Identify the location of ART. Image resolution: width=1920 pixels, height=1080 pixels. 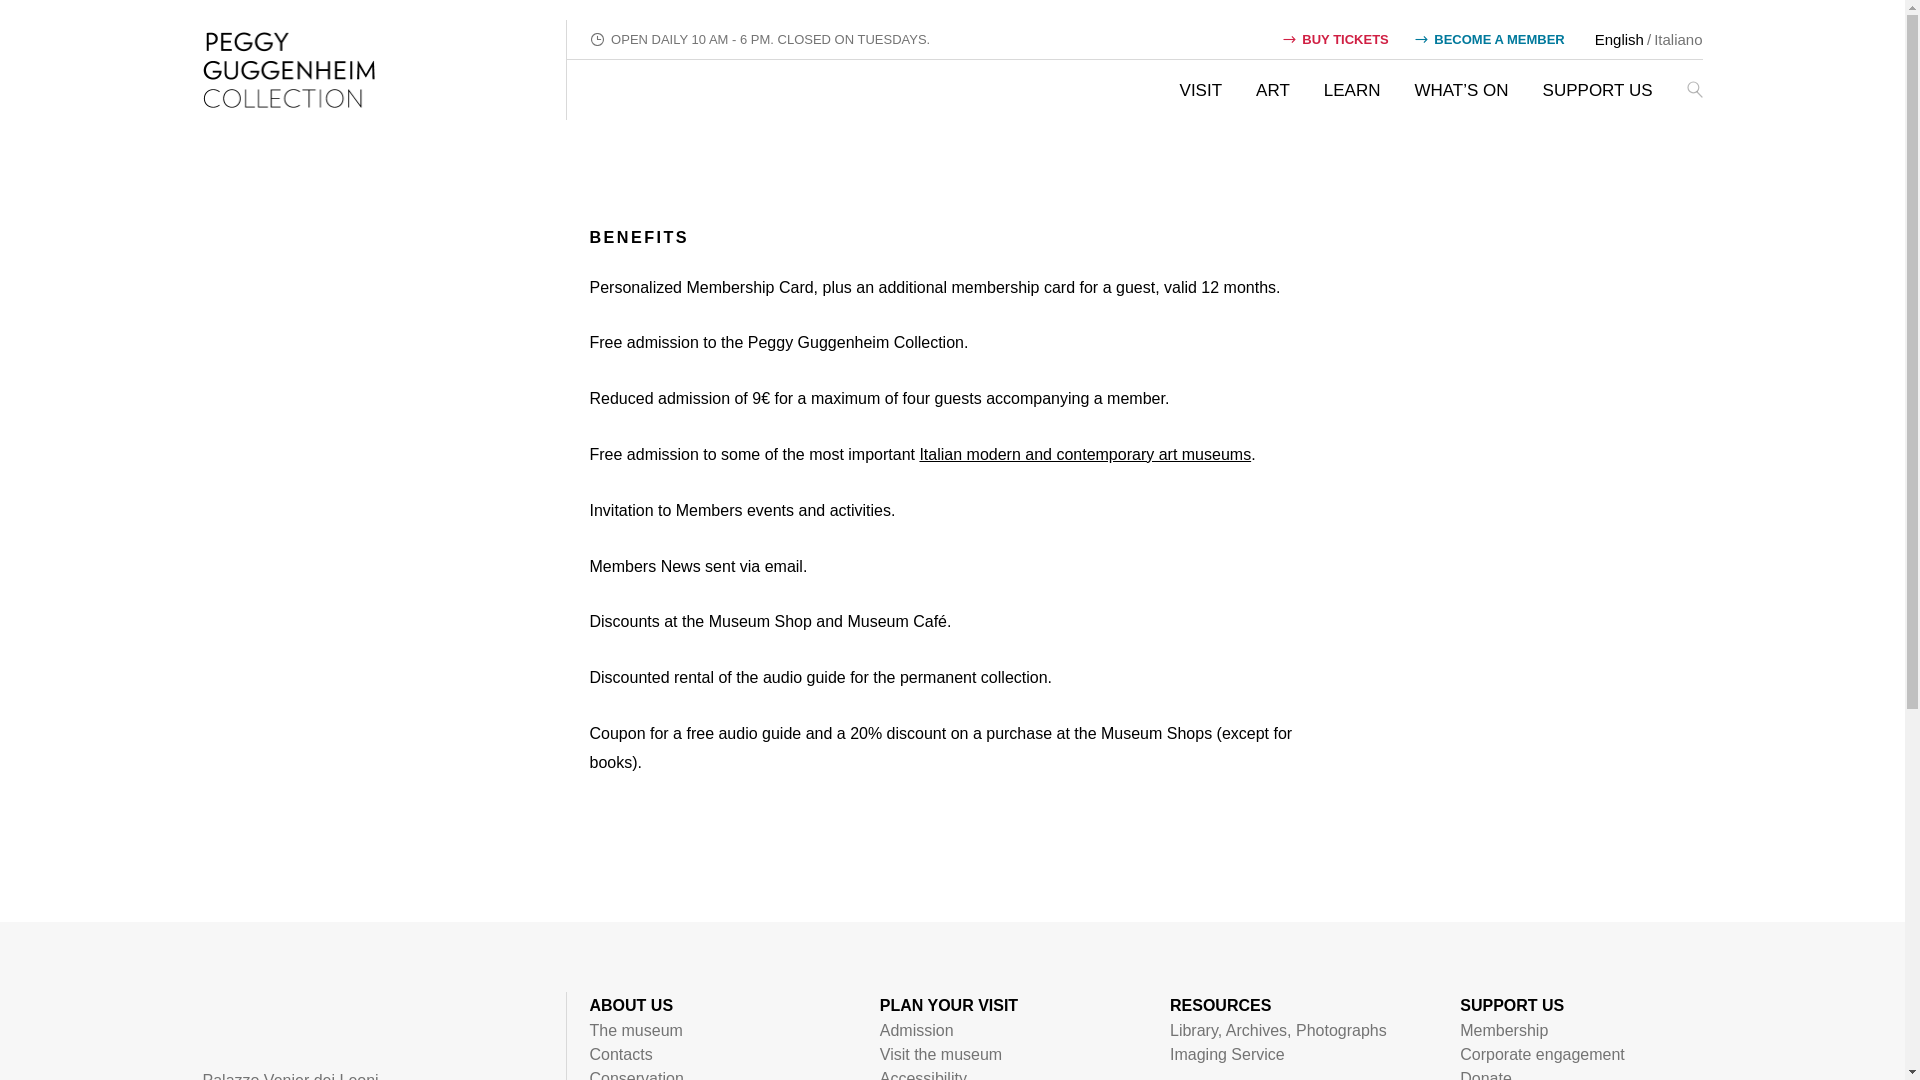
(1272, 90).